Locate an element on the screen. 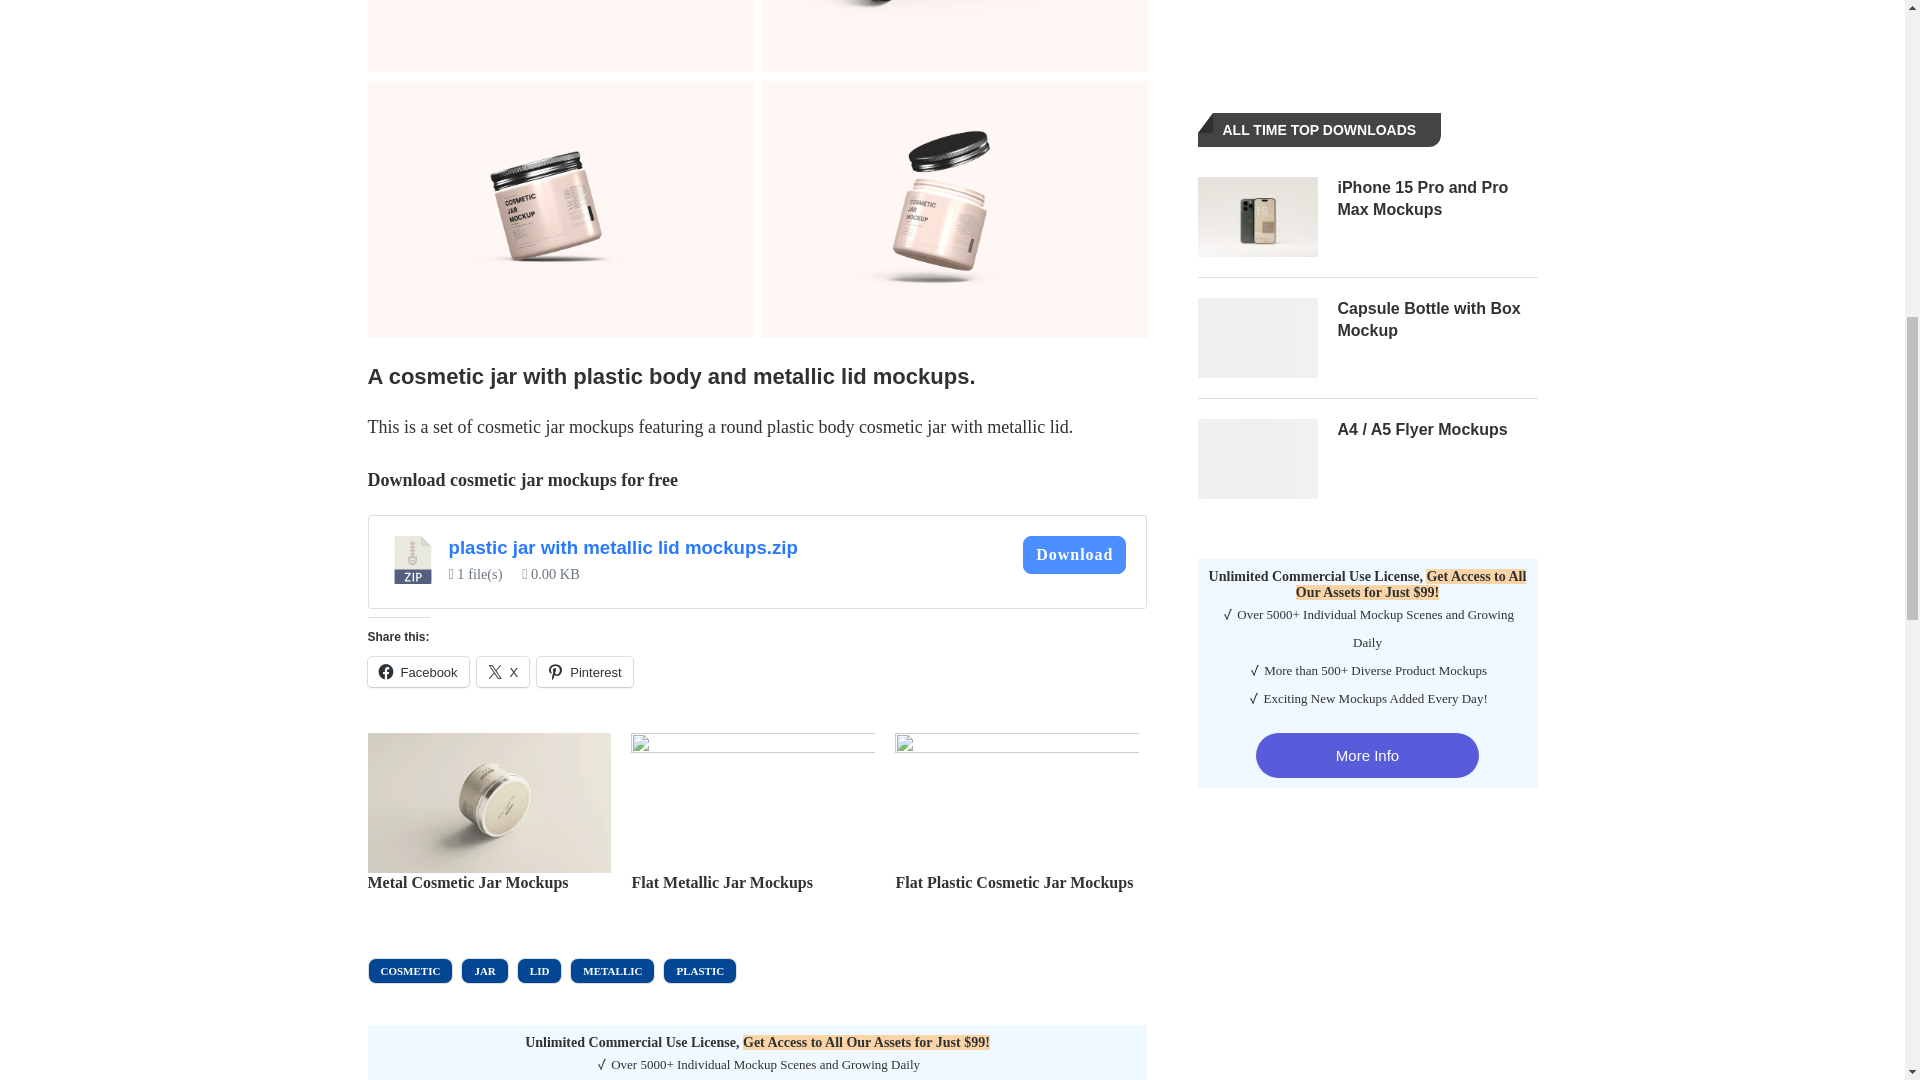 The width and height of the screenshot is (1920, 1080). Metal Cosmetic Jar Mockups is located at coordinates (468, 882).